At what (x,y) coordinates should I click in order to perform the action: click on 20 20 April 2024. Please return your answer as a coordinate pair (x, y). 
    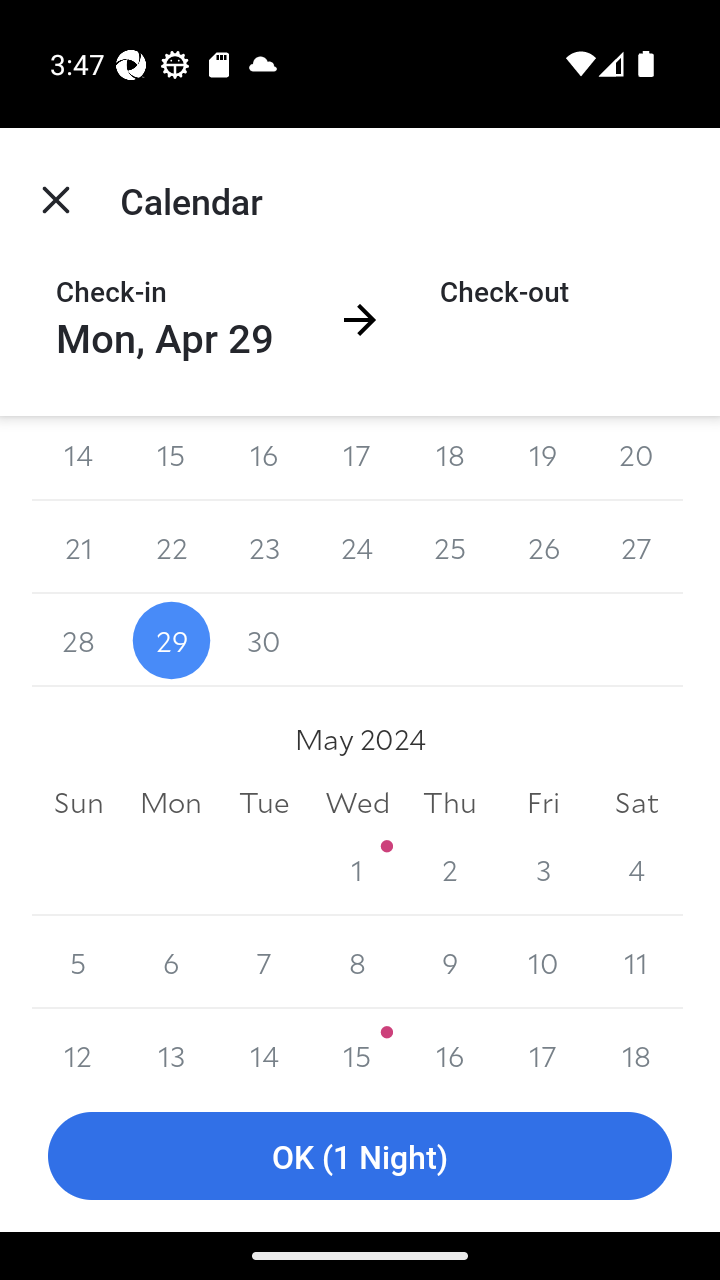
    Looking at the image, I should click on (636, 458).